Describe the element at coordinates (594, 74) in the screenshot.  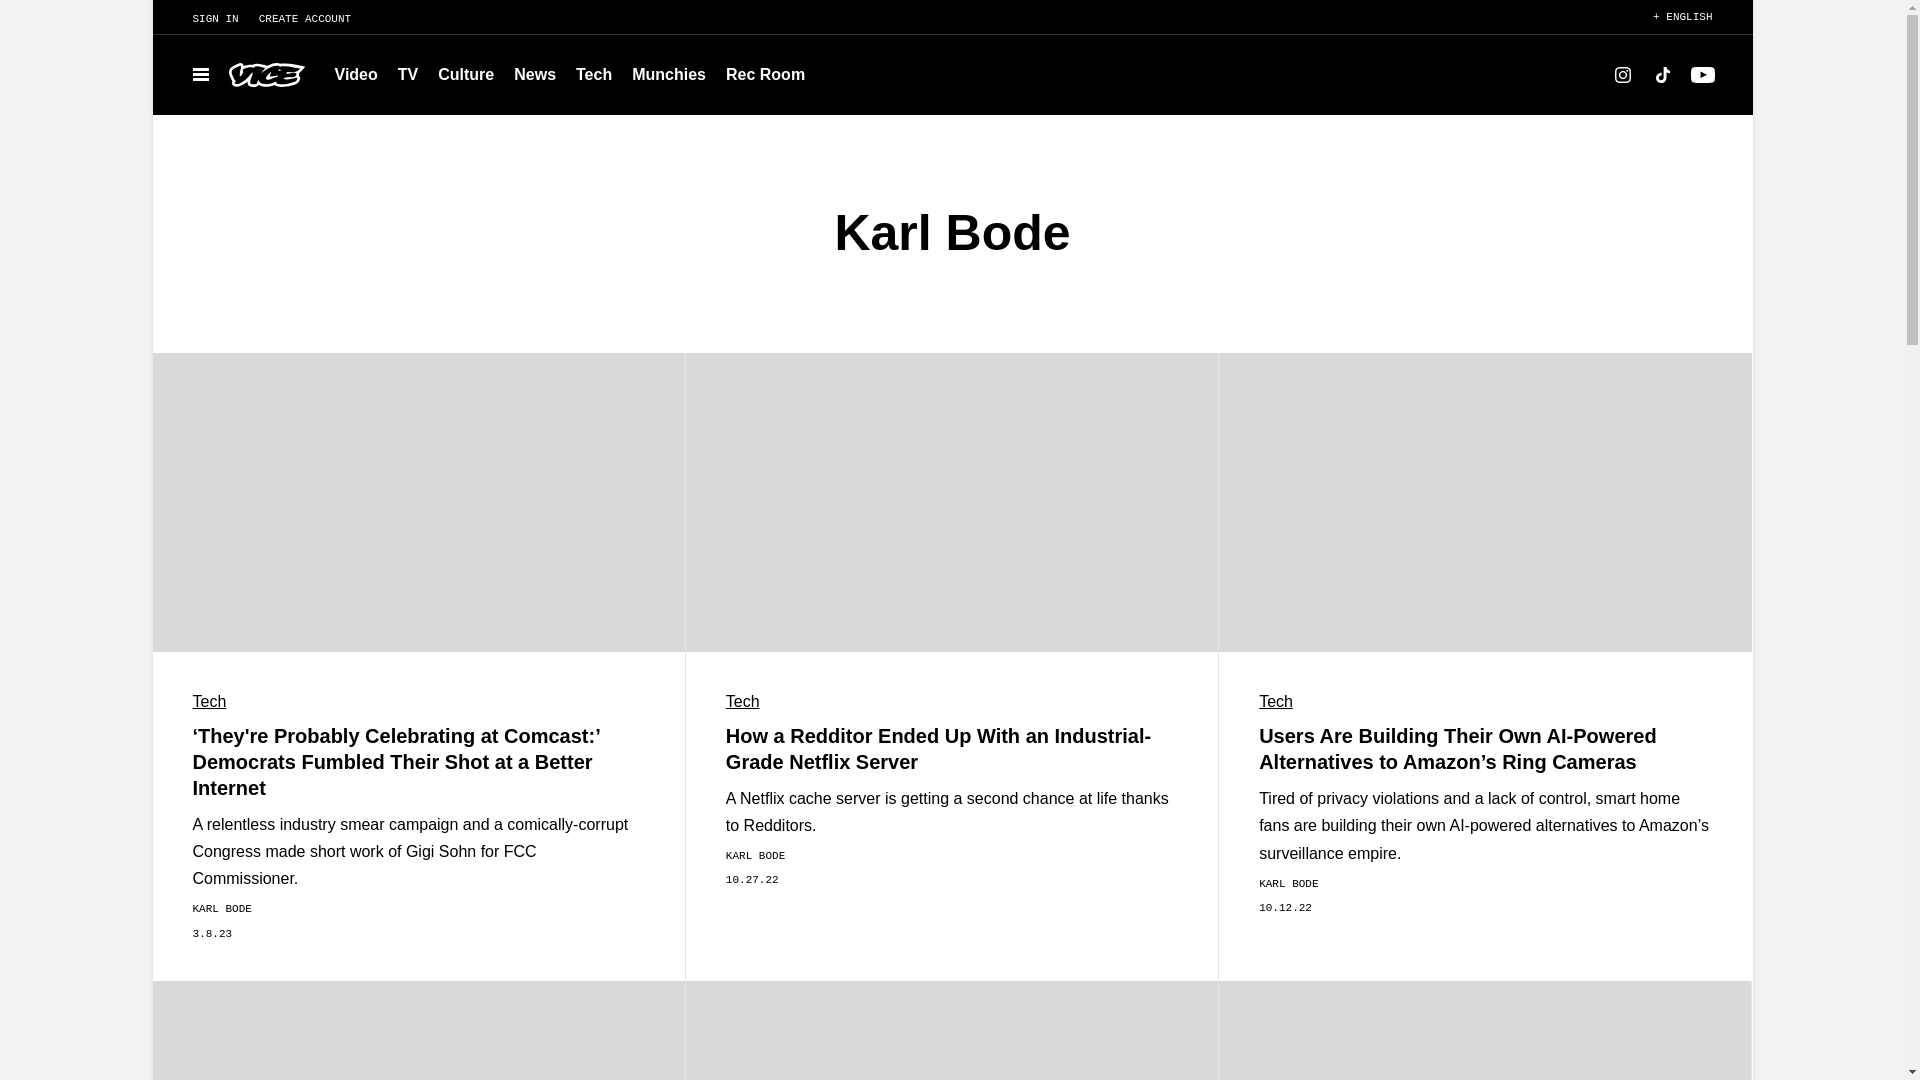
I see `Tech` at that location.